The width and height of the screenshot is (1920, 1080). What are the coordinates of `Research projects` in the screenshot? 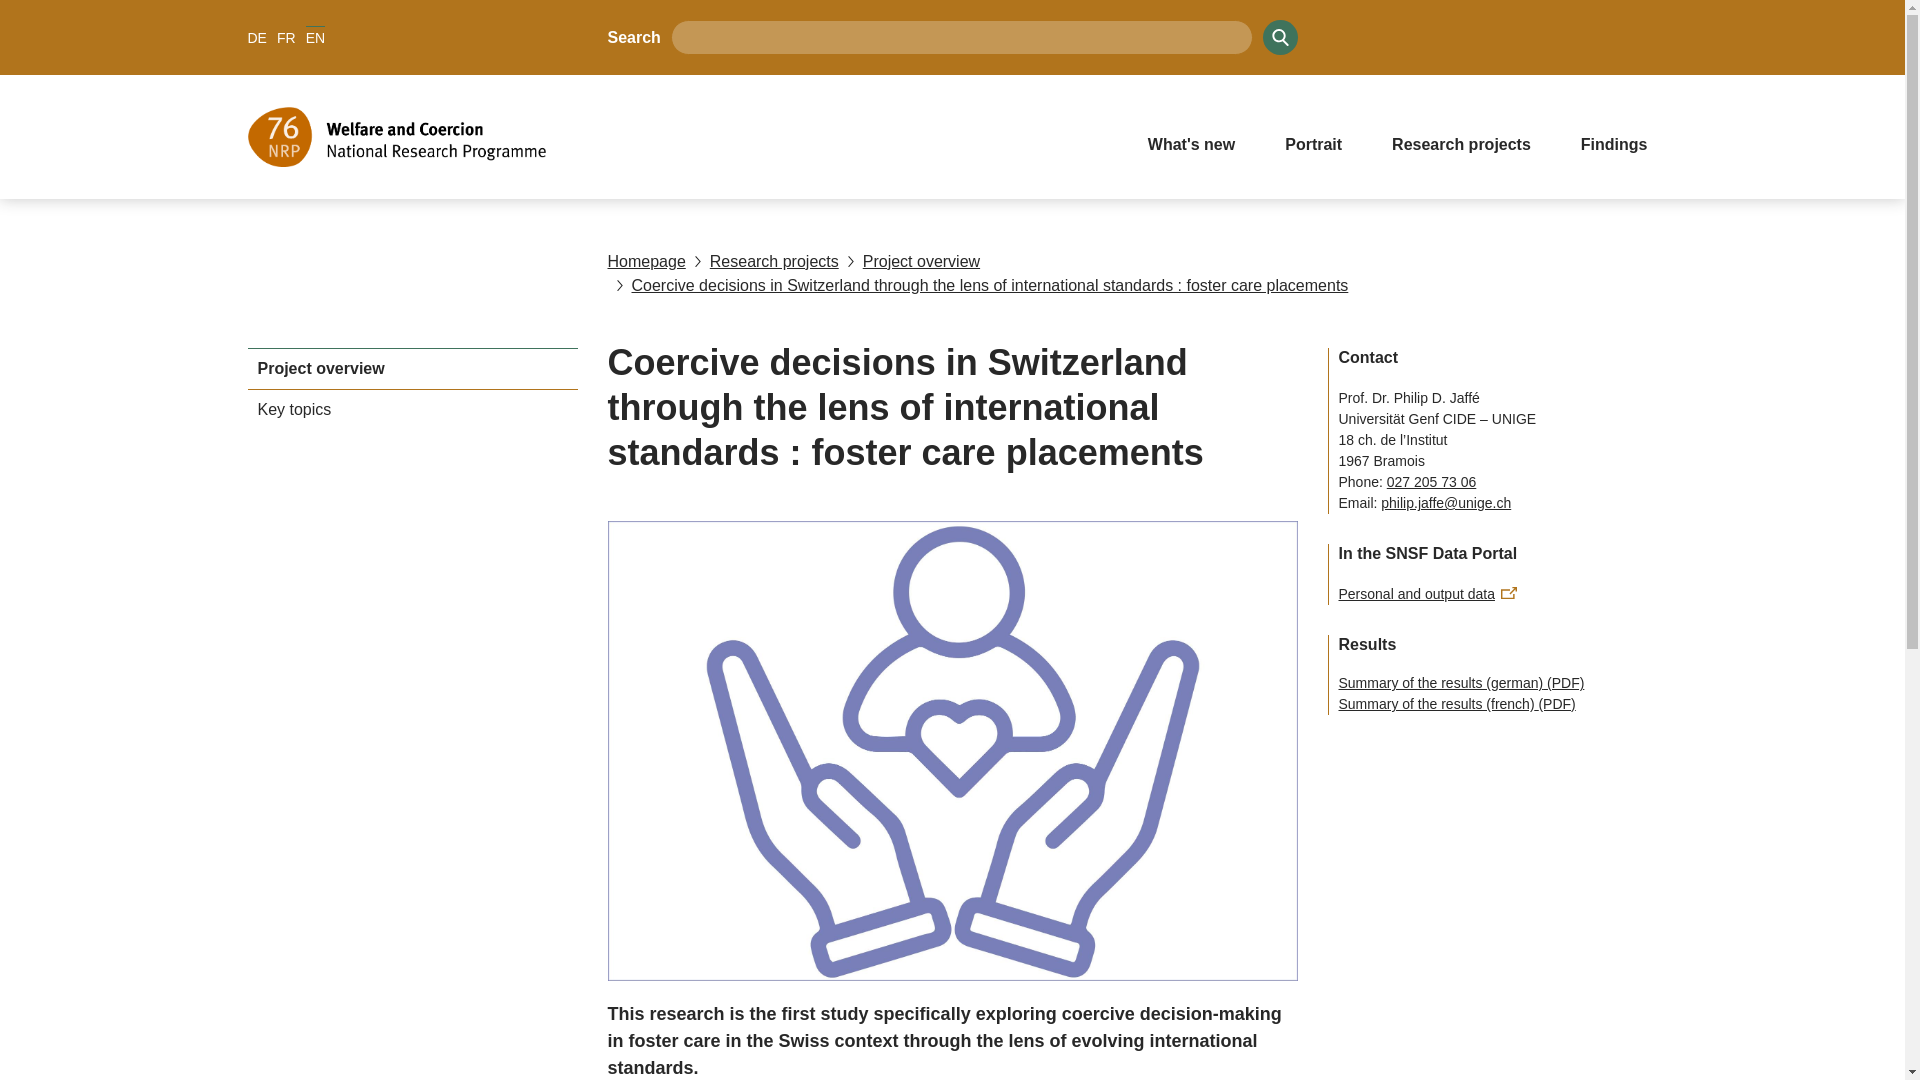 It's located at (1462, 142).